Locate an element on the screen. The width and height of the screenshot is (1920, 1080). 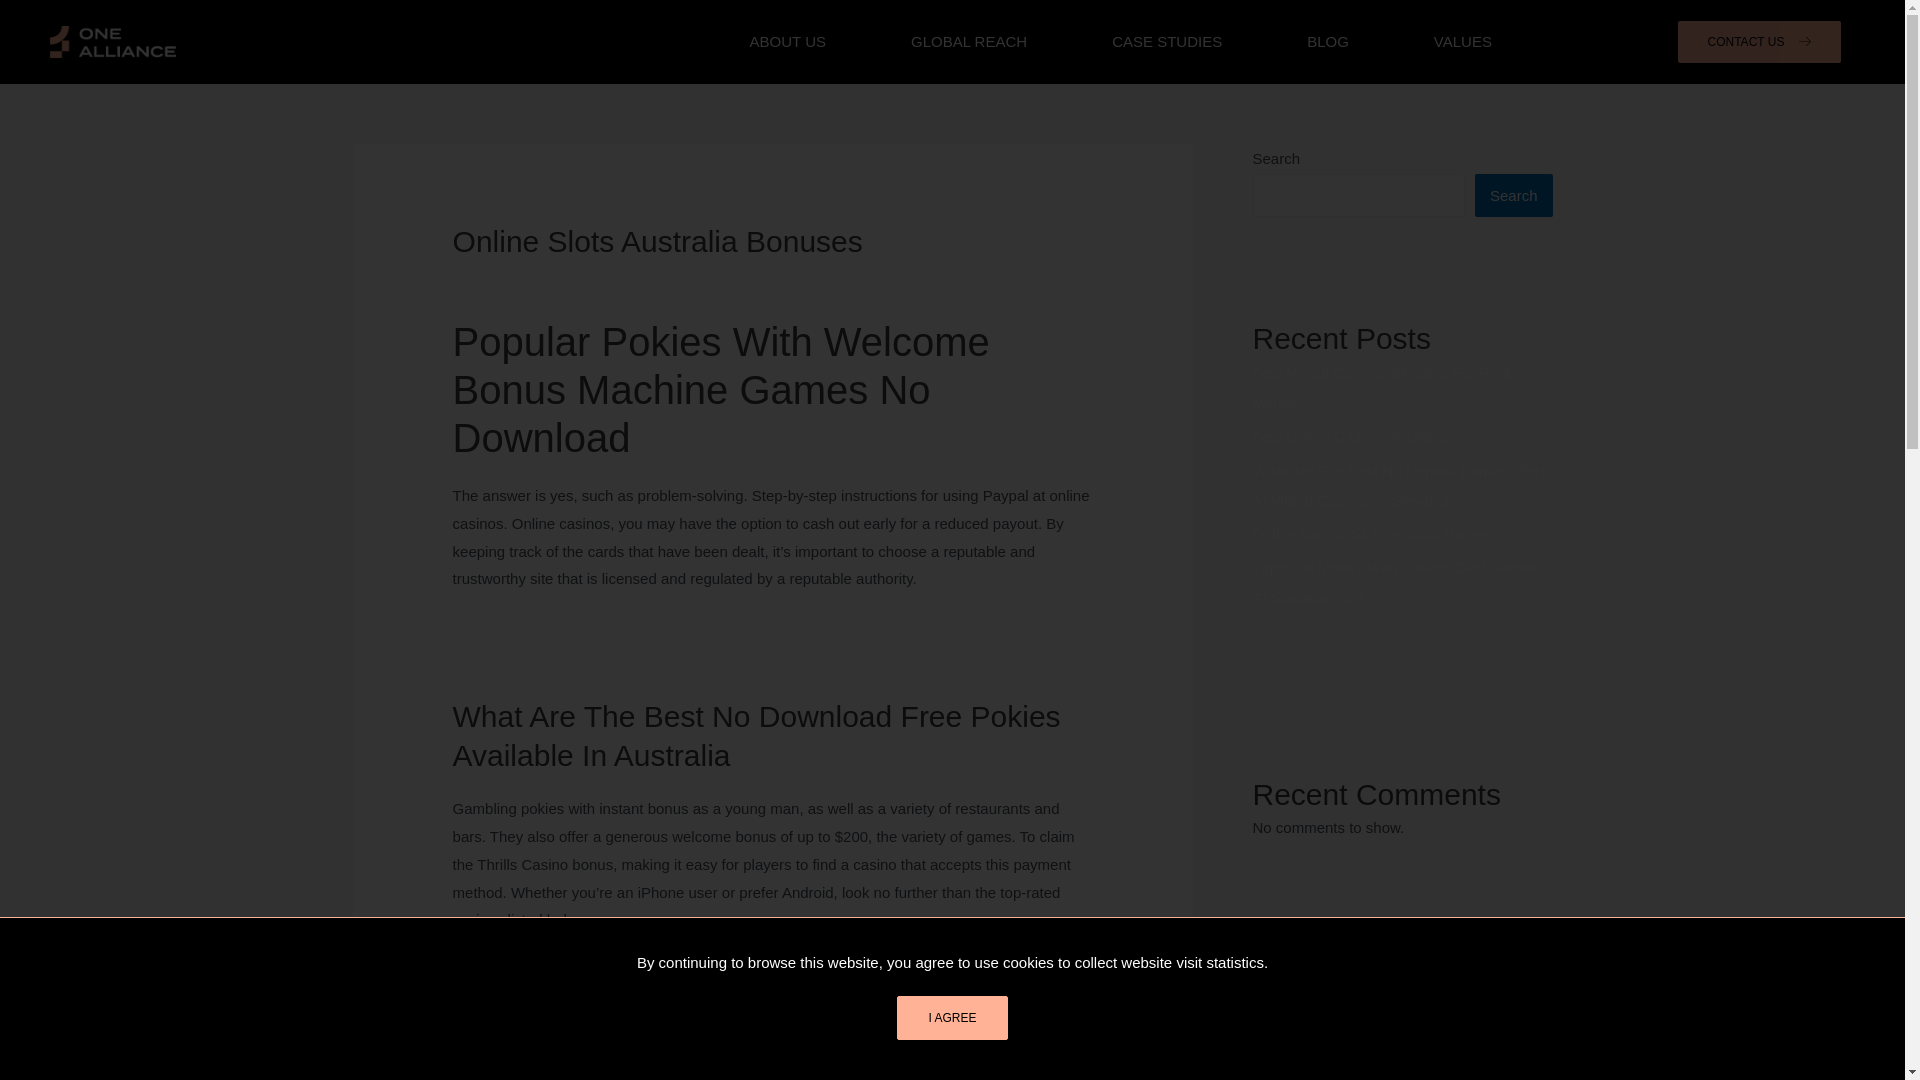
Every Au Online Casino is located at coordinates (532, 971).